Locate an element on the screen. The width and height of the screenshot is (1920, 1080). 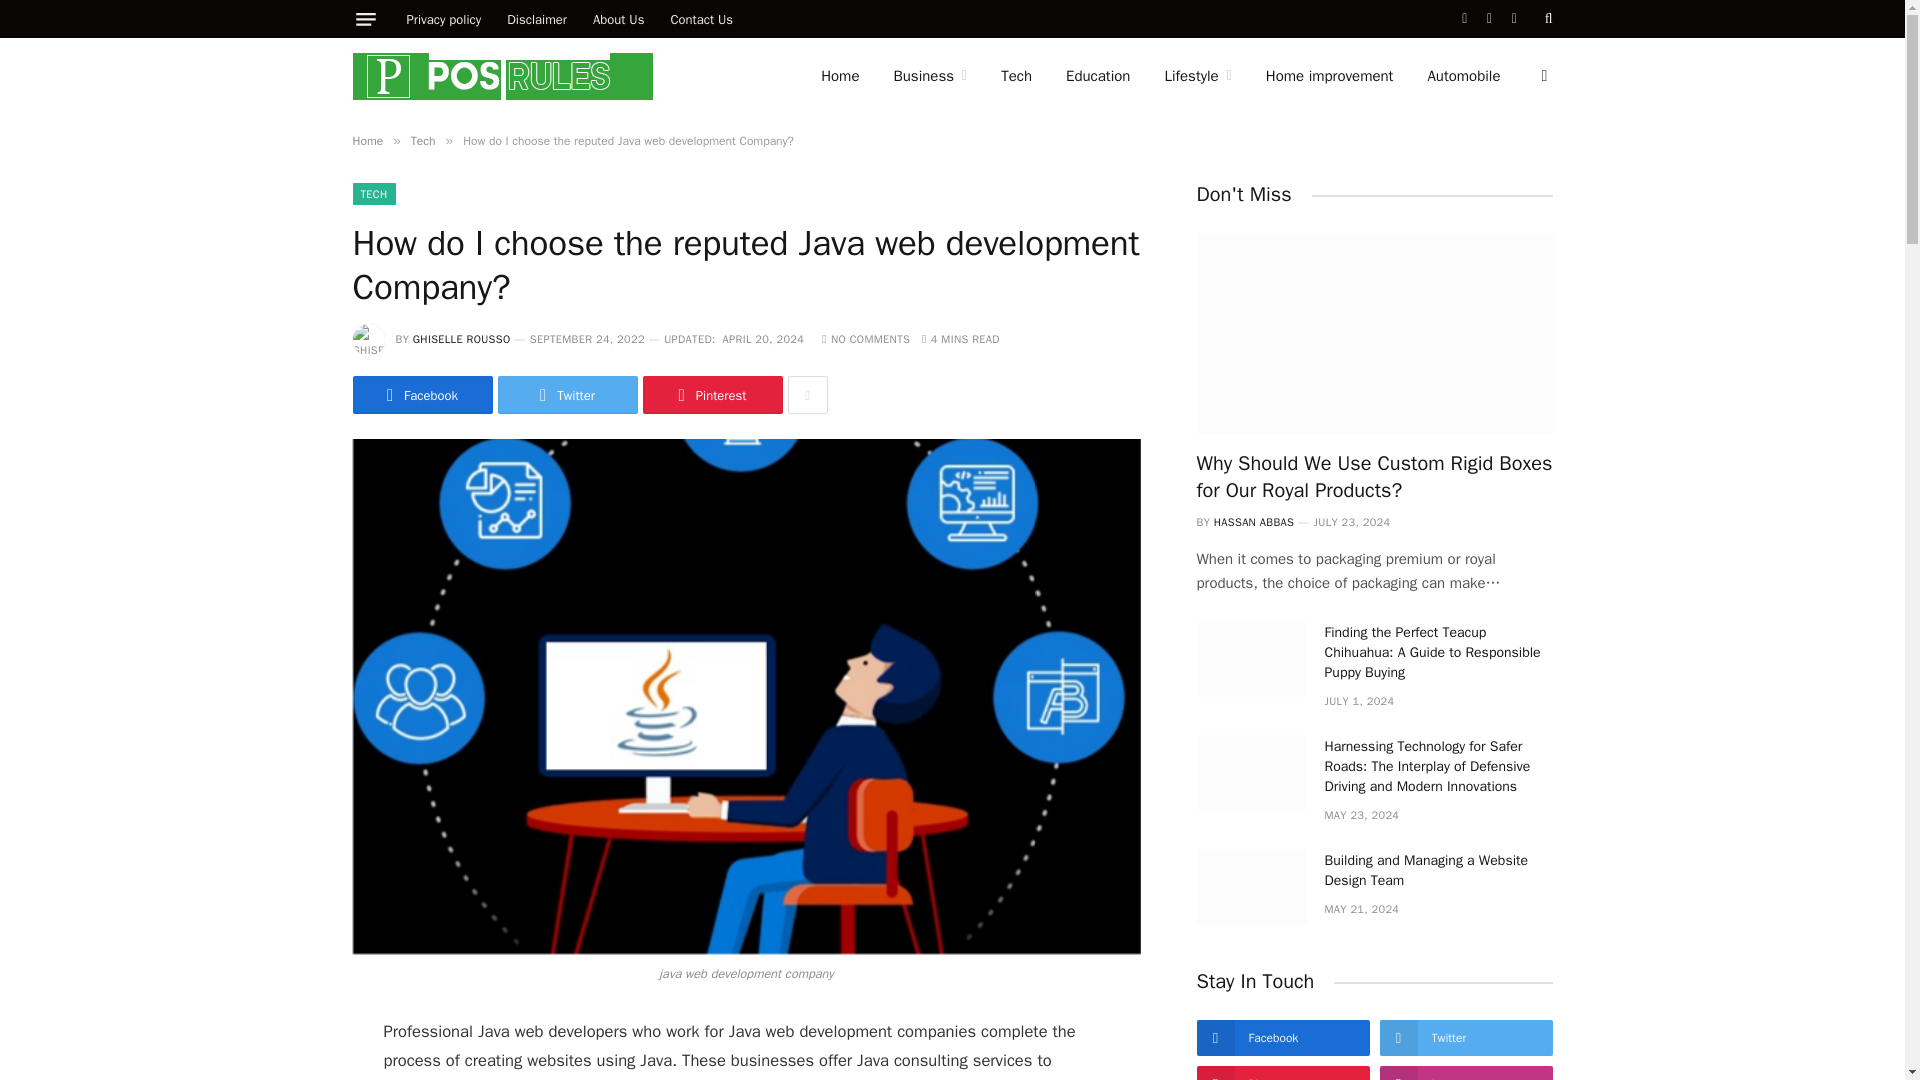
Disclaimer is located at coordinates (536, 18).